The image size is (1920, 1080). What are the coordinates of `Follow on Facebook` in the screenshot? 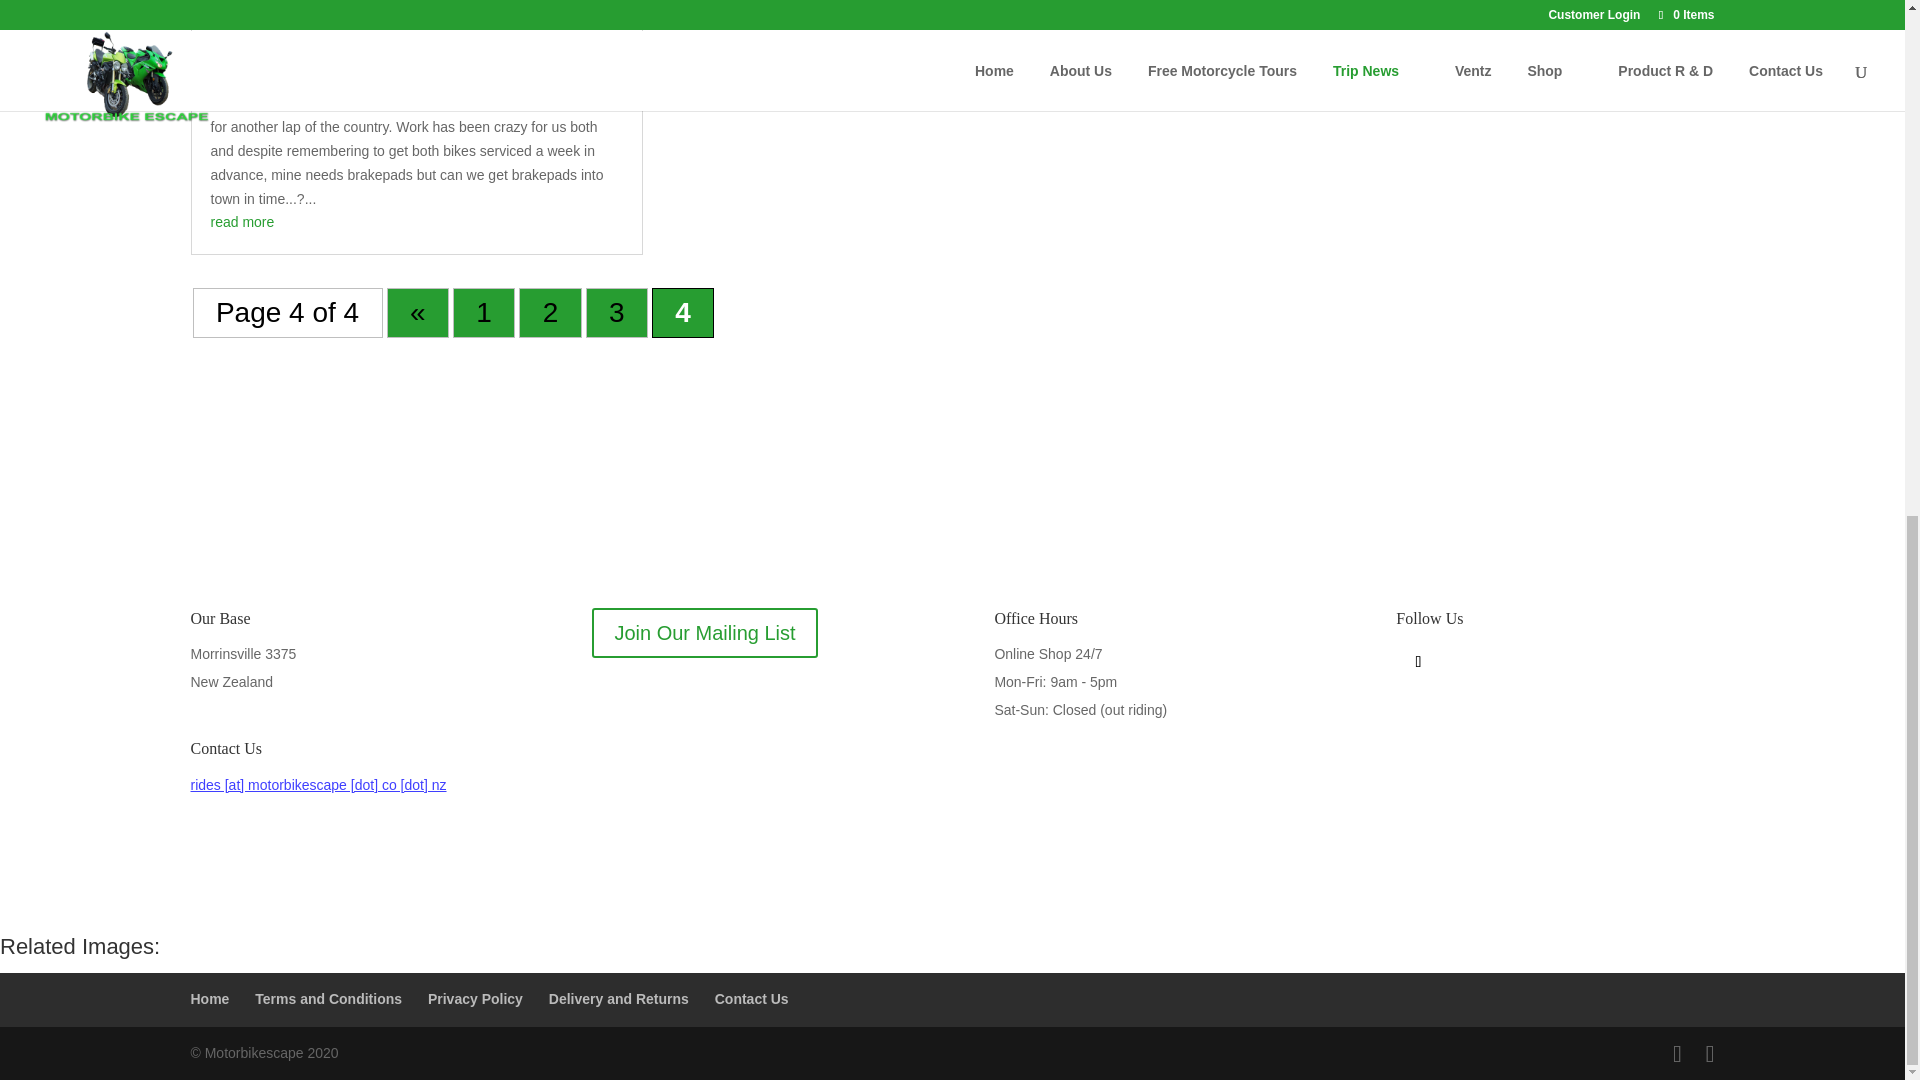 It's located at (1418, 662).